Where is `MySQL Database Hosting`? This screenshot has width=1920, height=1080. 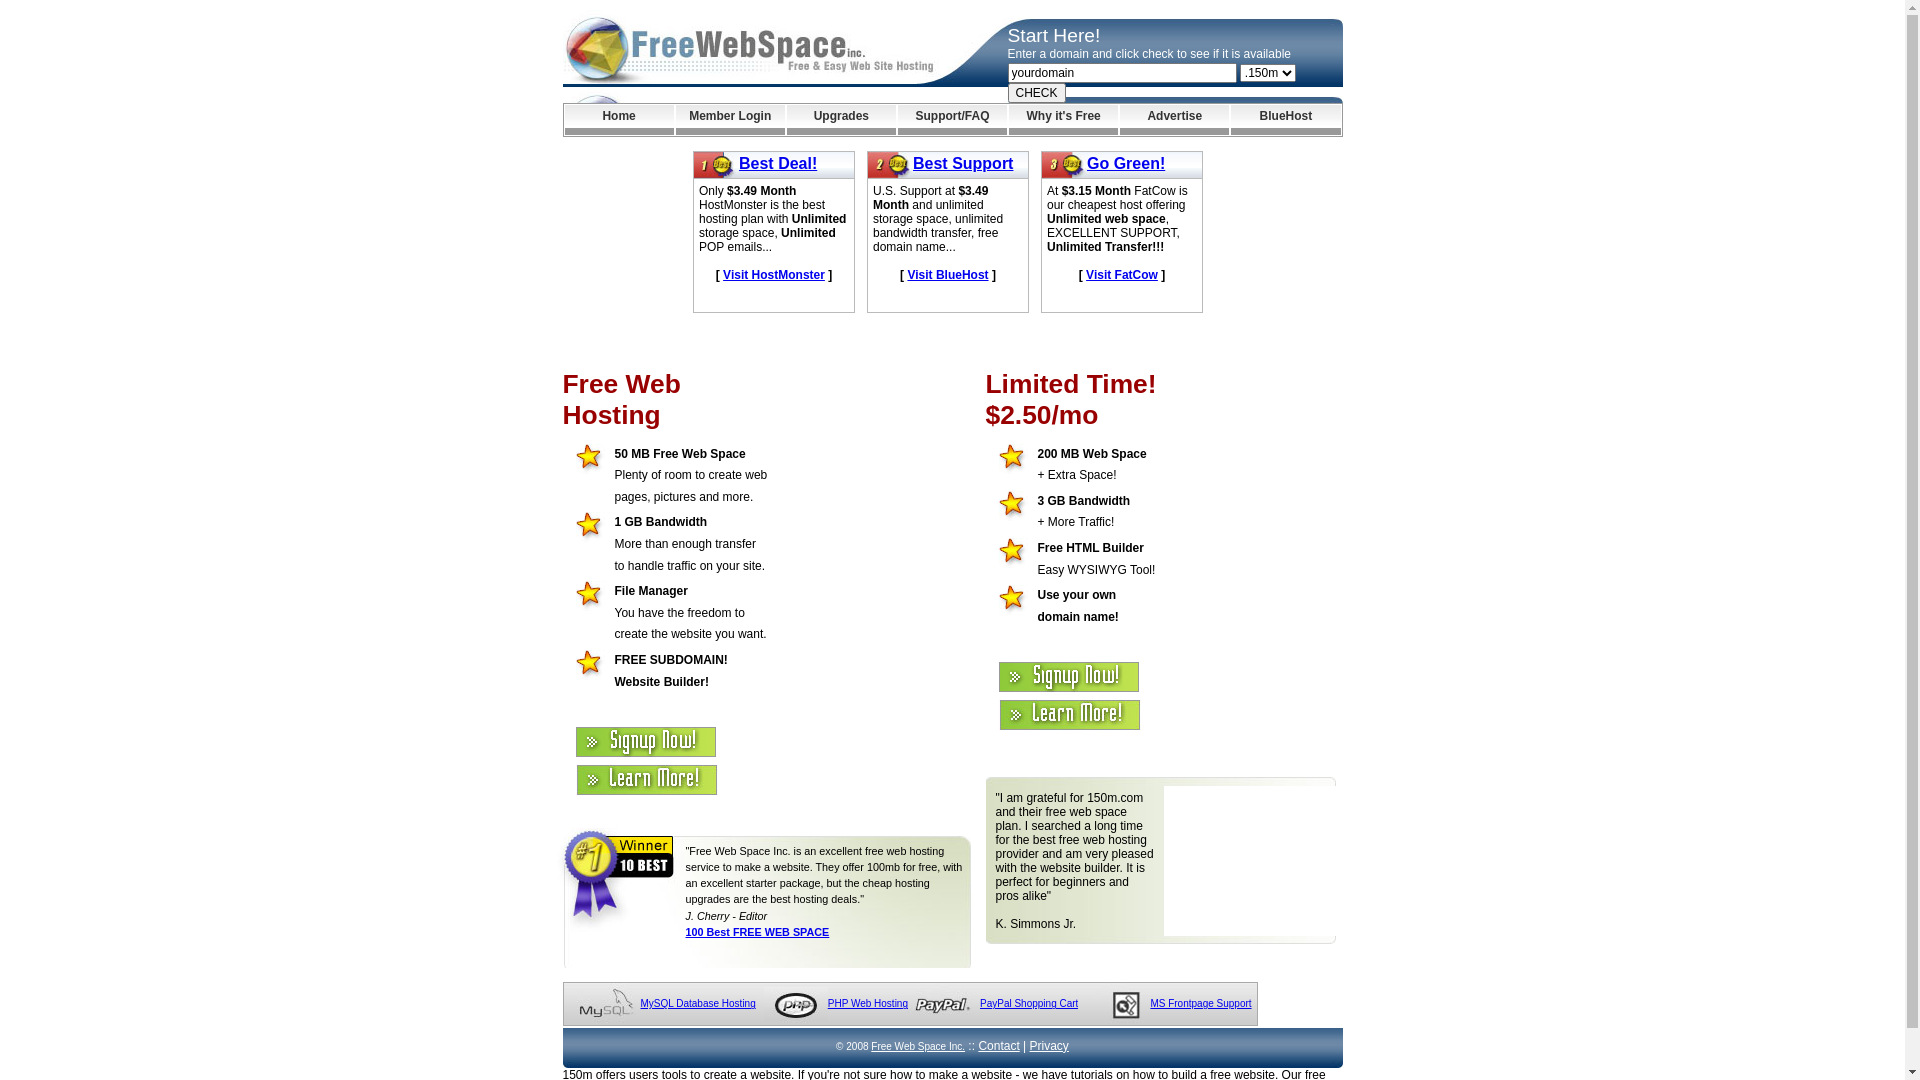 MySQL Database Hosting is located at coordinates (698, 1004).